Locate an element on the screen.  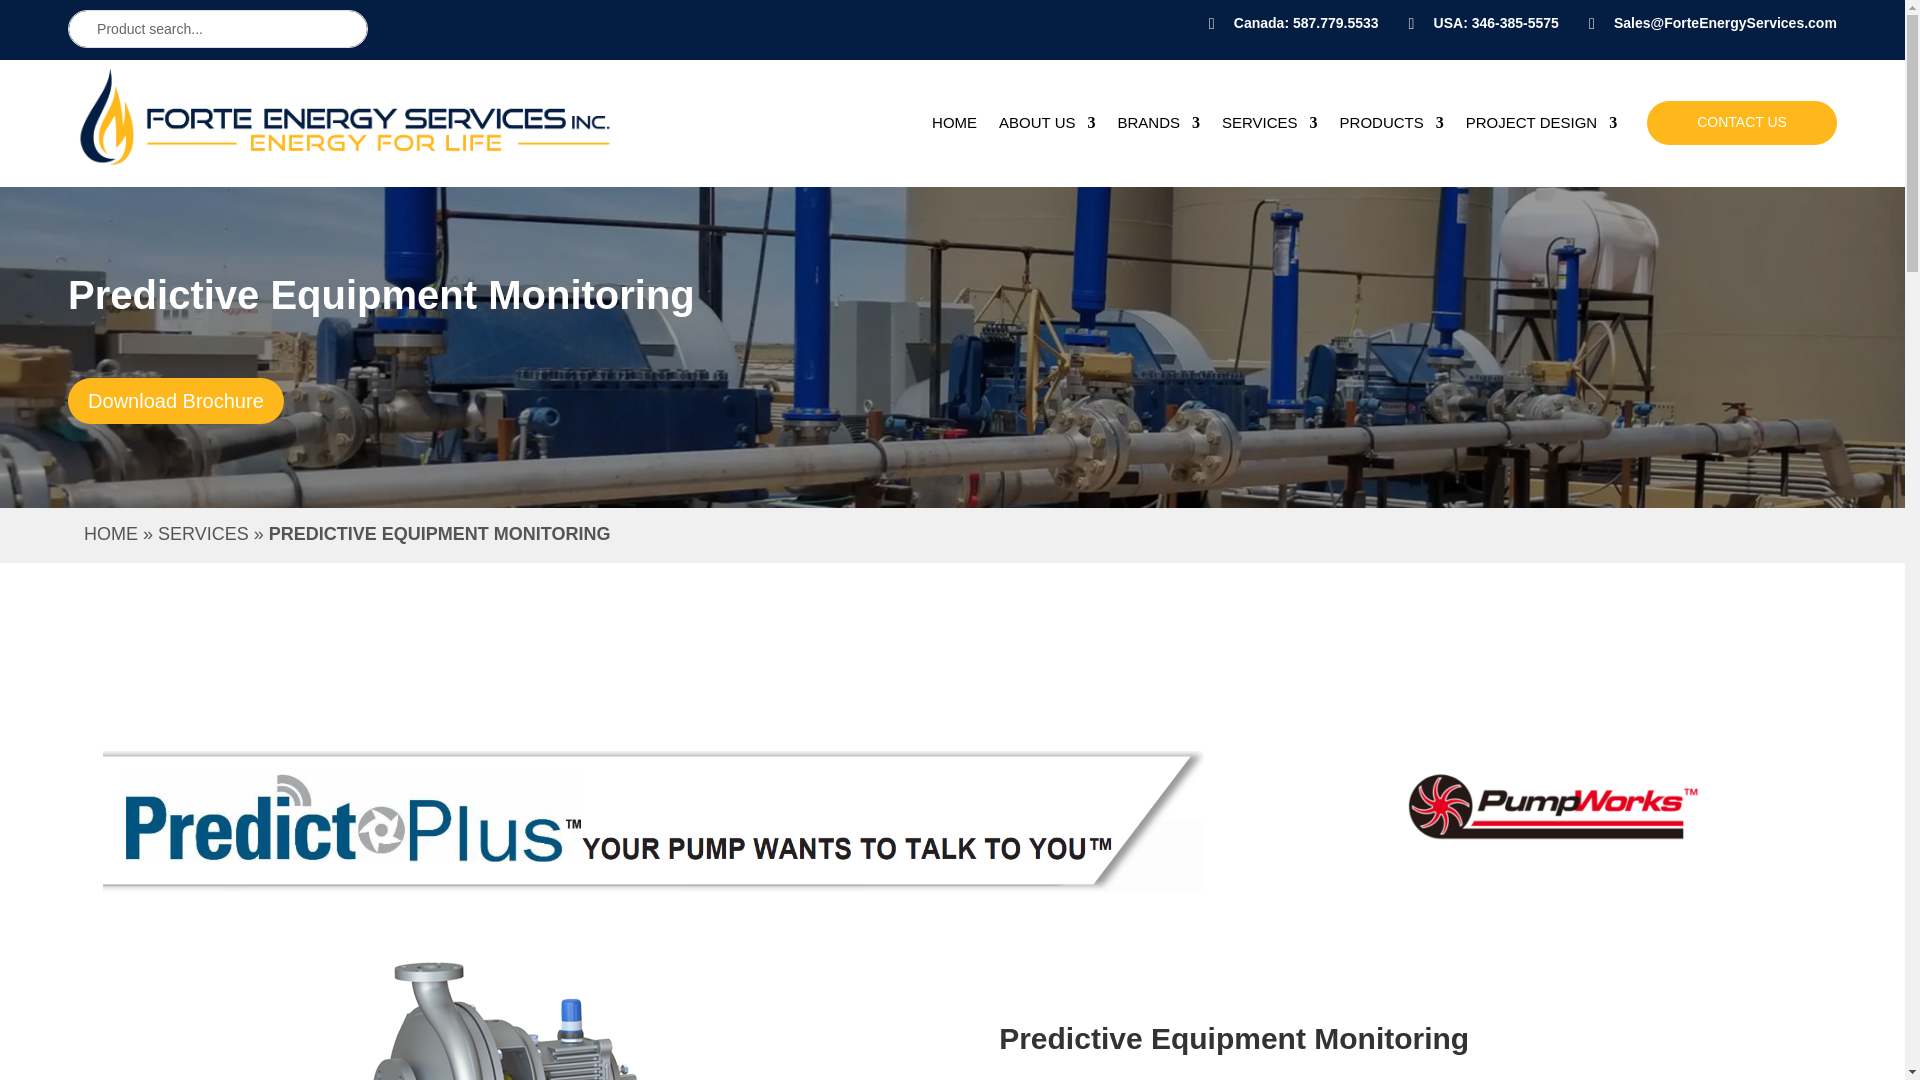
HOME is located at coordinates (954, 126).